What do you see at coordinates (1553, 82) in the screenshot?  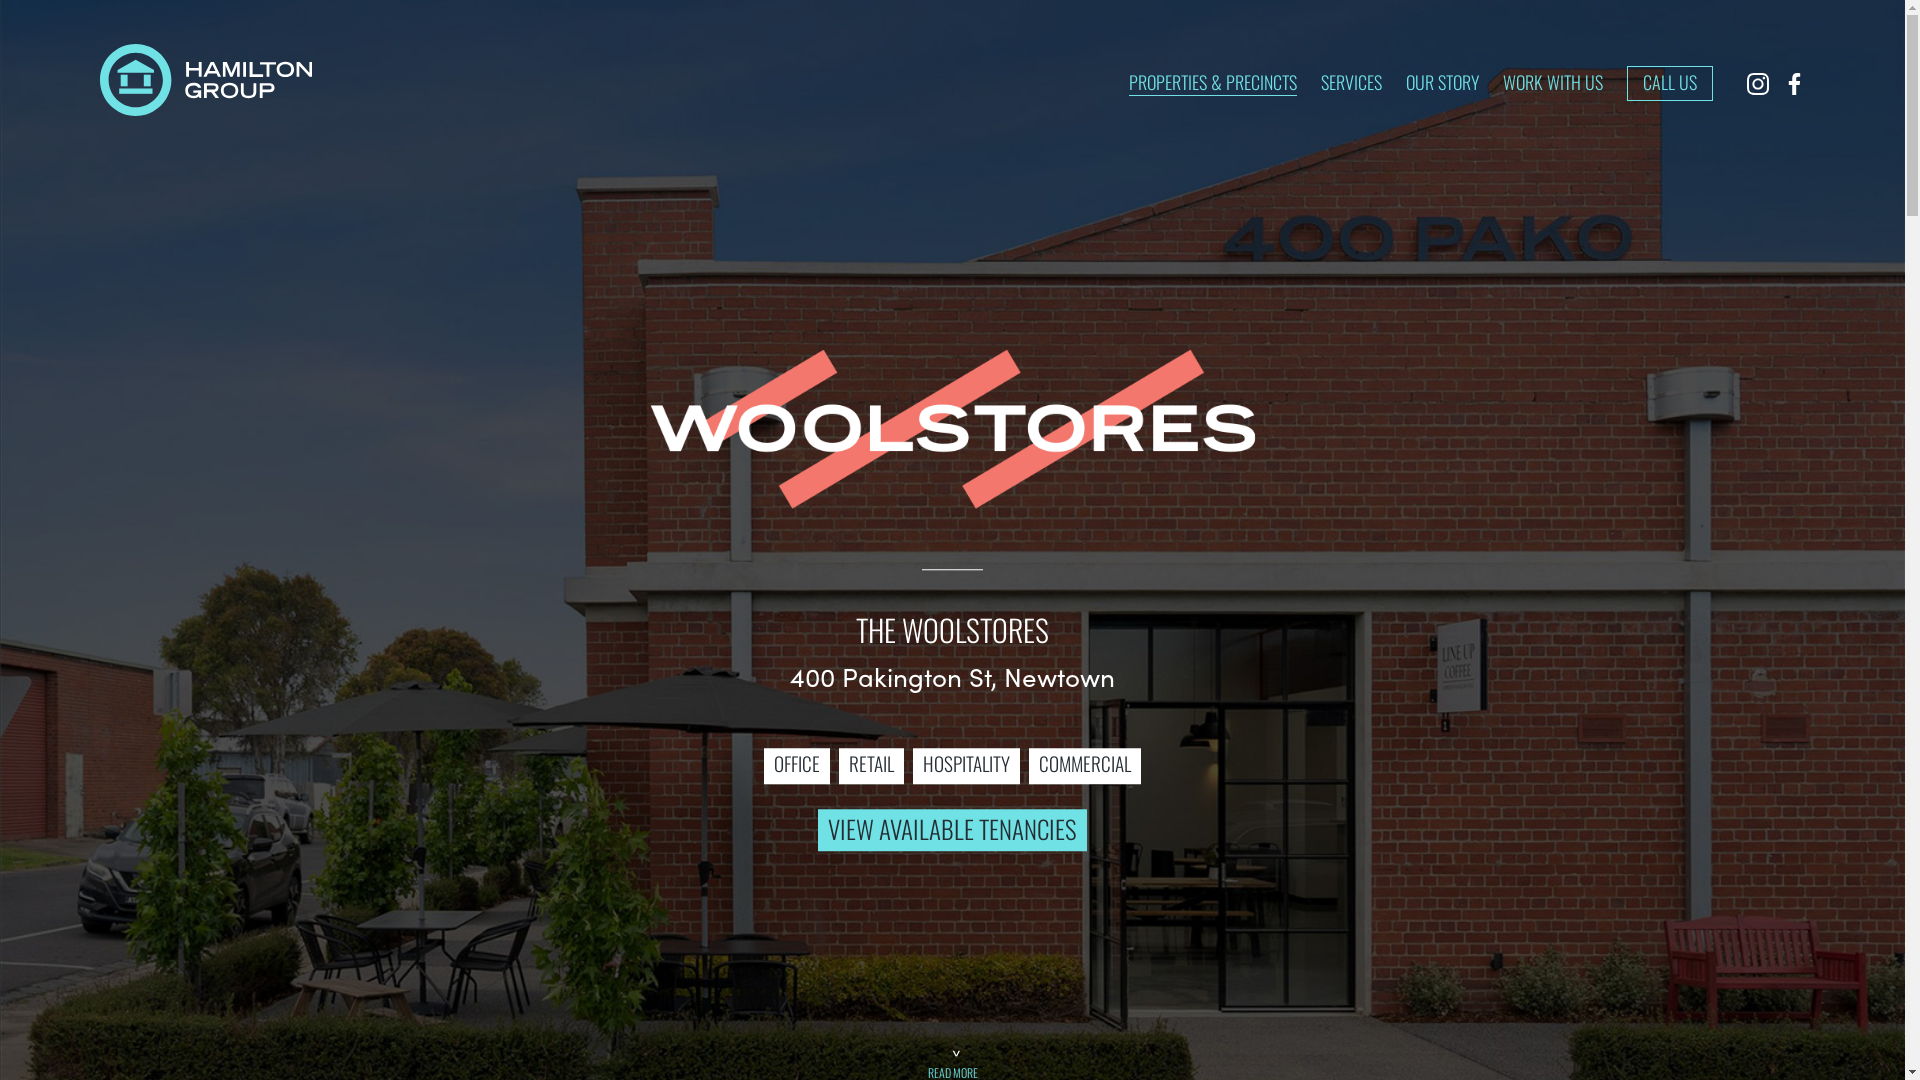 I see `WORK WITH US` at bounding box center [1553, 82].